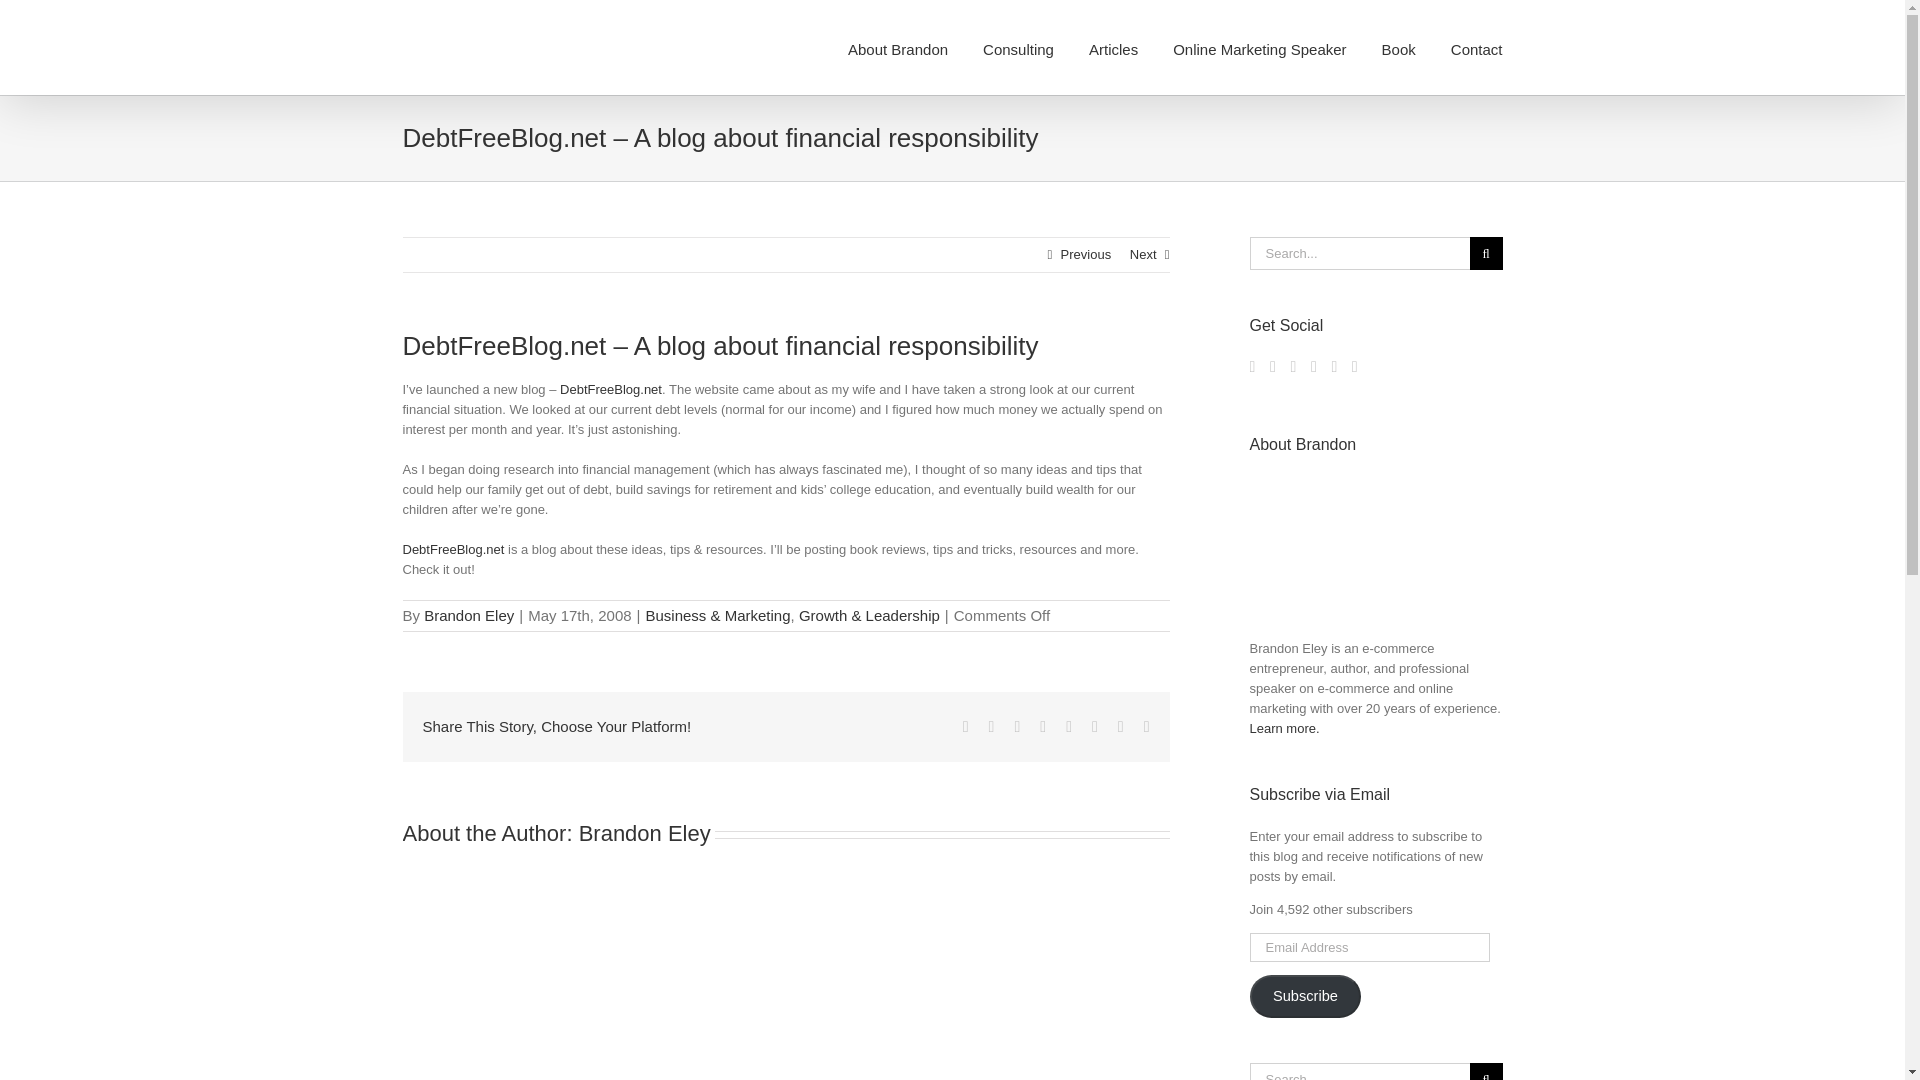 Image resolution: width=1920 pixels, height=1080 pixels. What do you see at coordinates (611, 390) in the screenshot?
I see `DebtFreeBlog.net` at bounding box center [611, 390].